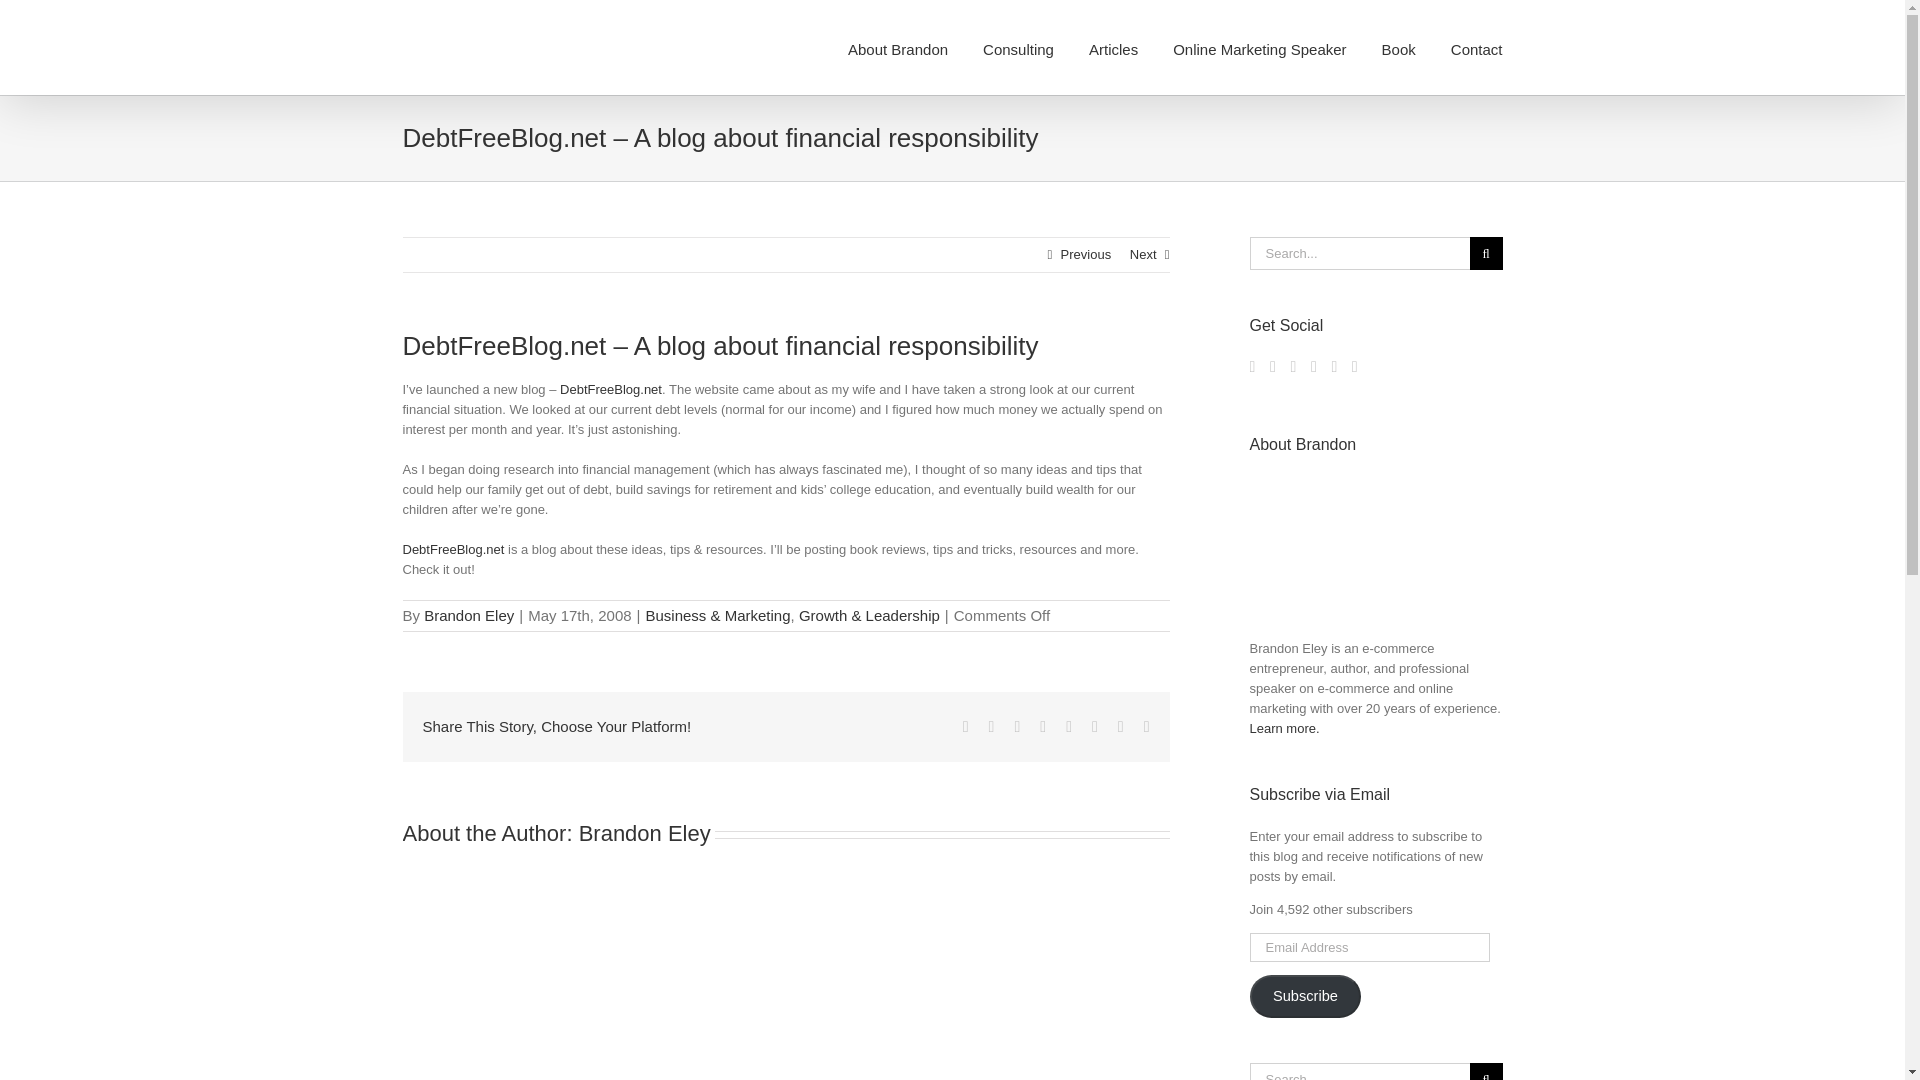 Image resolution: width=1920 pixels, height=1080 pixels. What do you see at coordinates (611, 390) in the screenshot?
I see `DebtFreeBlog.net` at bounding box center [611, 390].